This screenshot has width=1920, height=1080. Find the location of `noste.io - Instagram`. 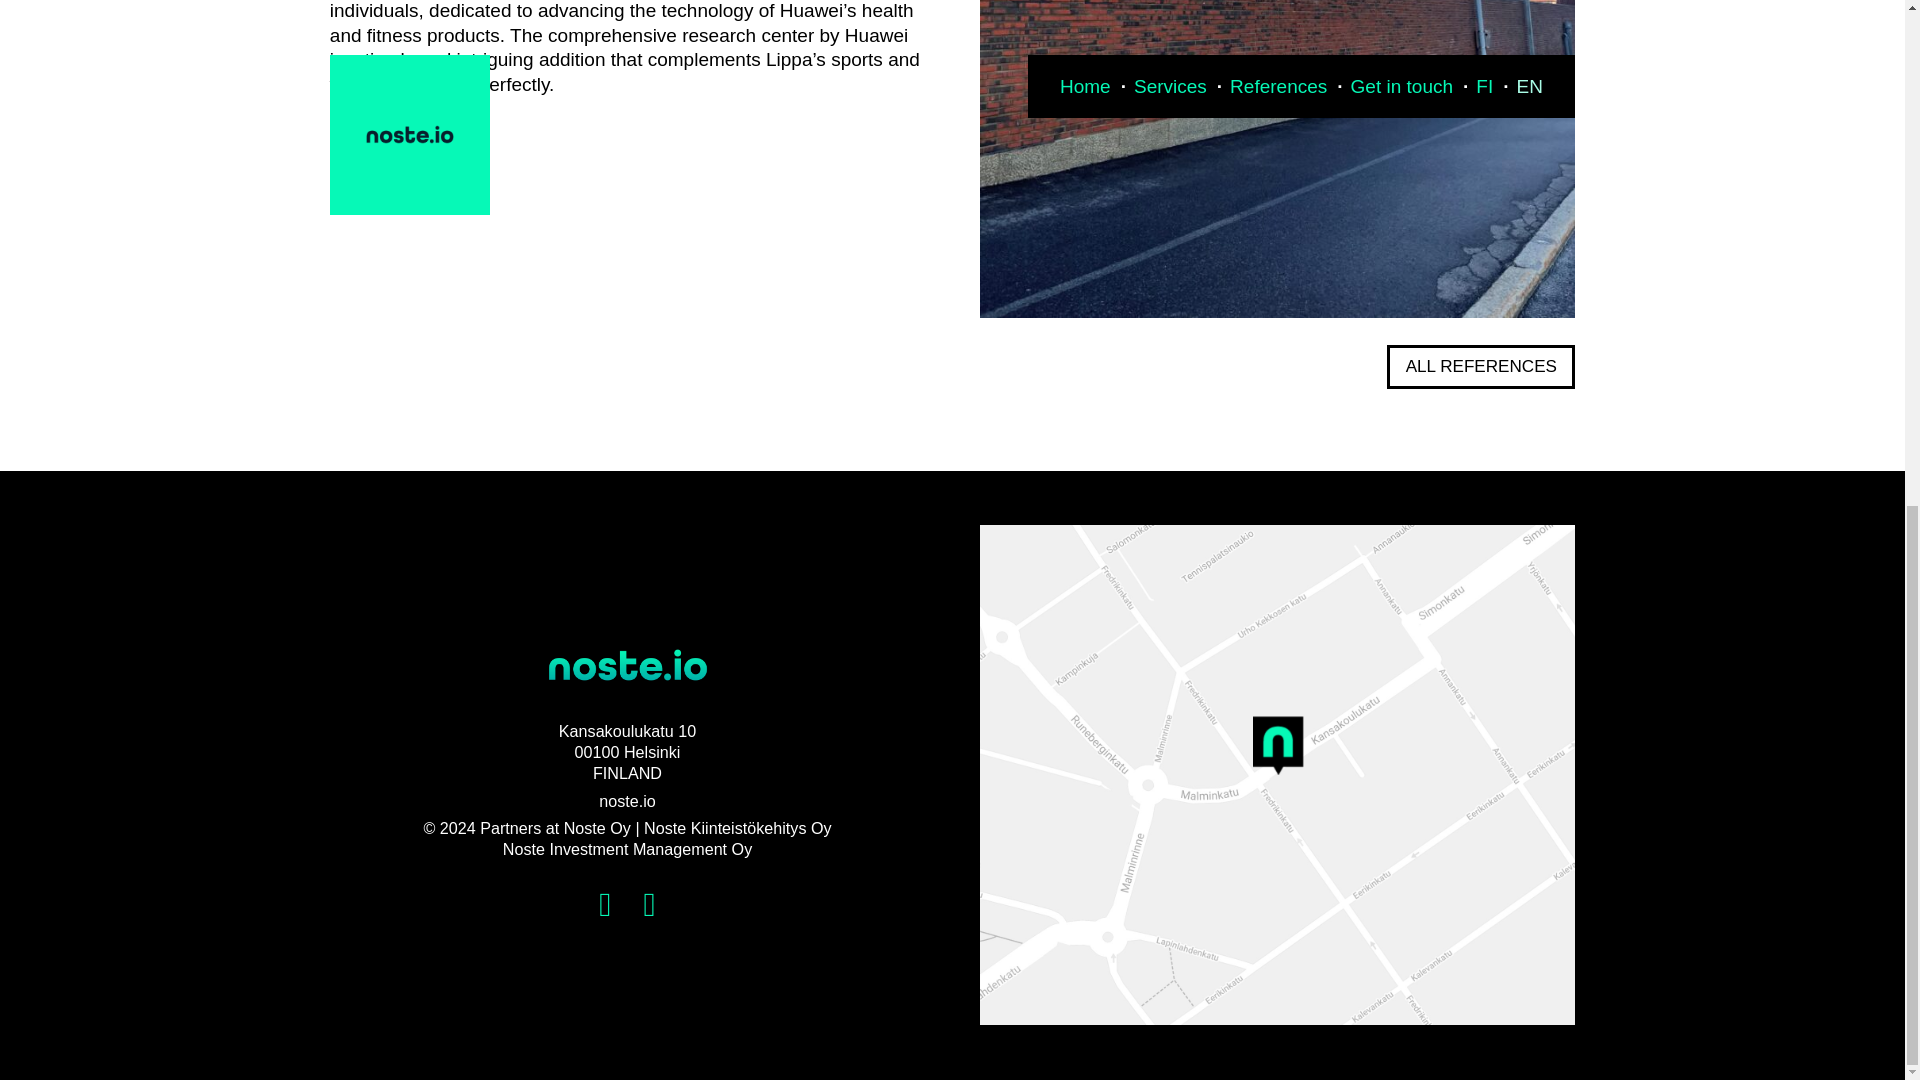

noste.io - Instagram is located at coordinates (650, 904).